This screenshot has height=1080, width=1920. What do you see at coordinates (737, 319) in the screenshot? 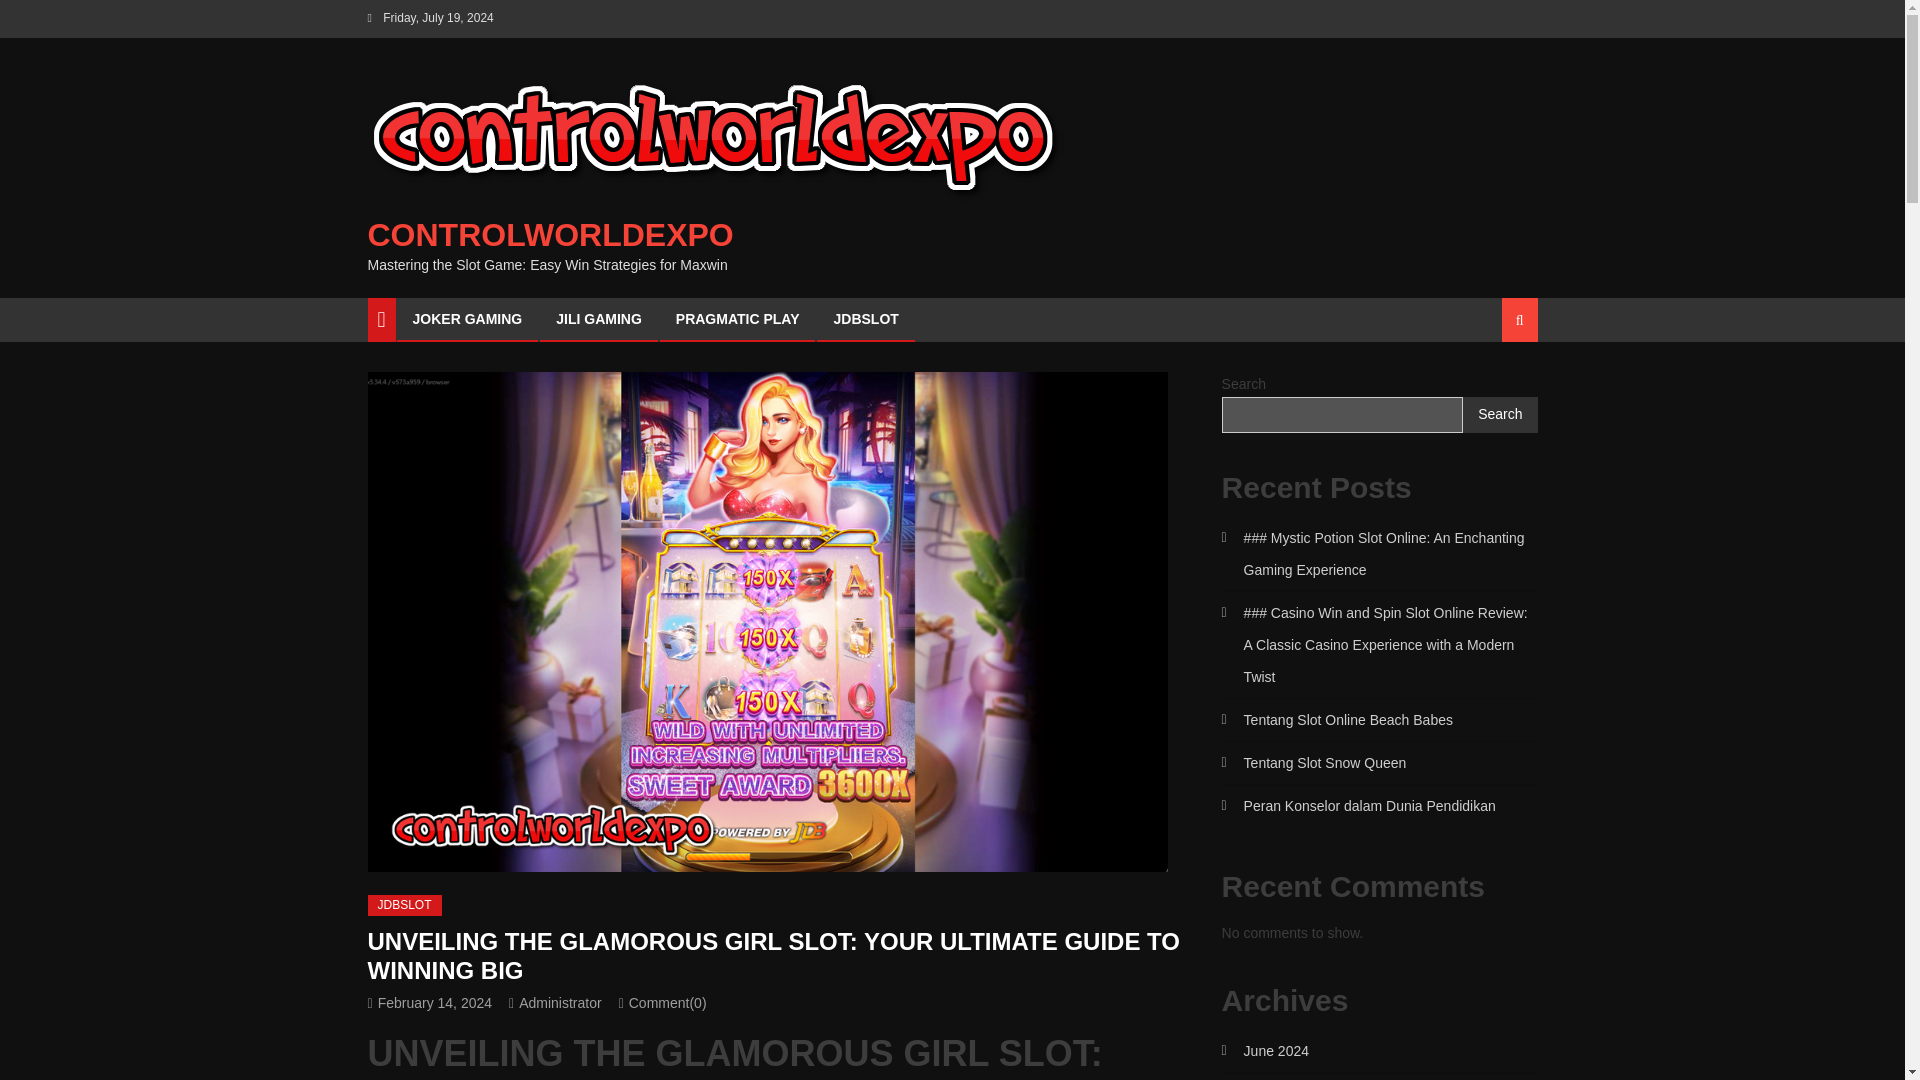
I see `PRAGMATIC PLAY` at bounding box center [737, 319].